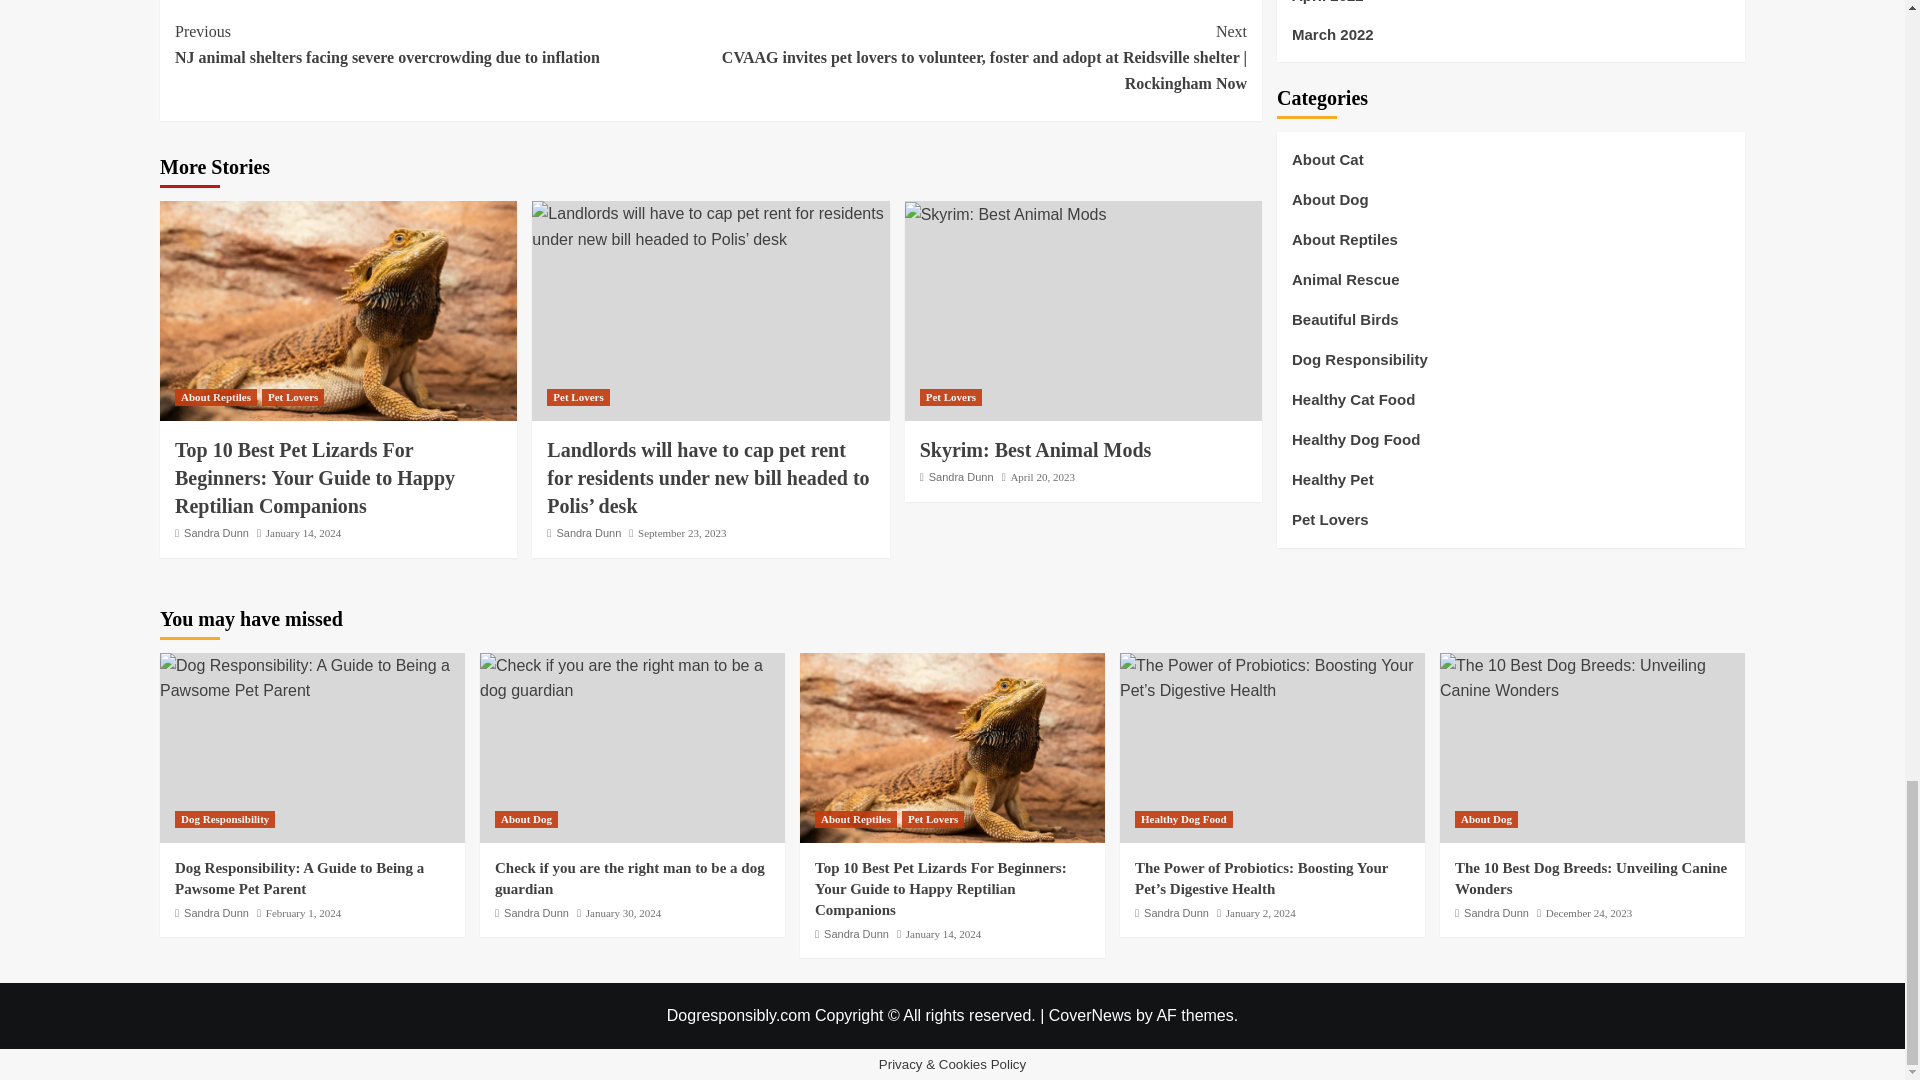 The image size is (1920, 1080). Describe the element at coordinates (578, 397) in the screenshot. I see `Pet Lovers` at that location.